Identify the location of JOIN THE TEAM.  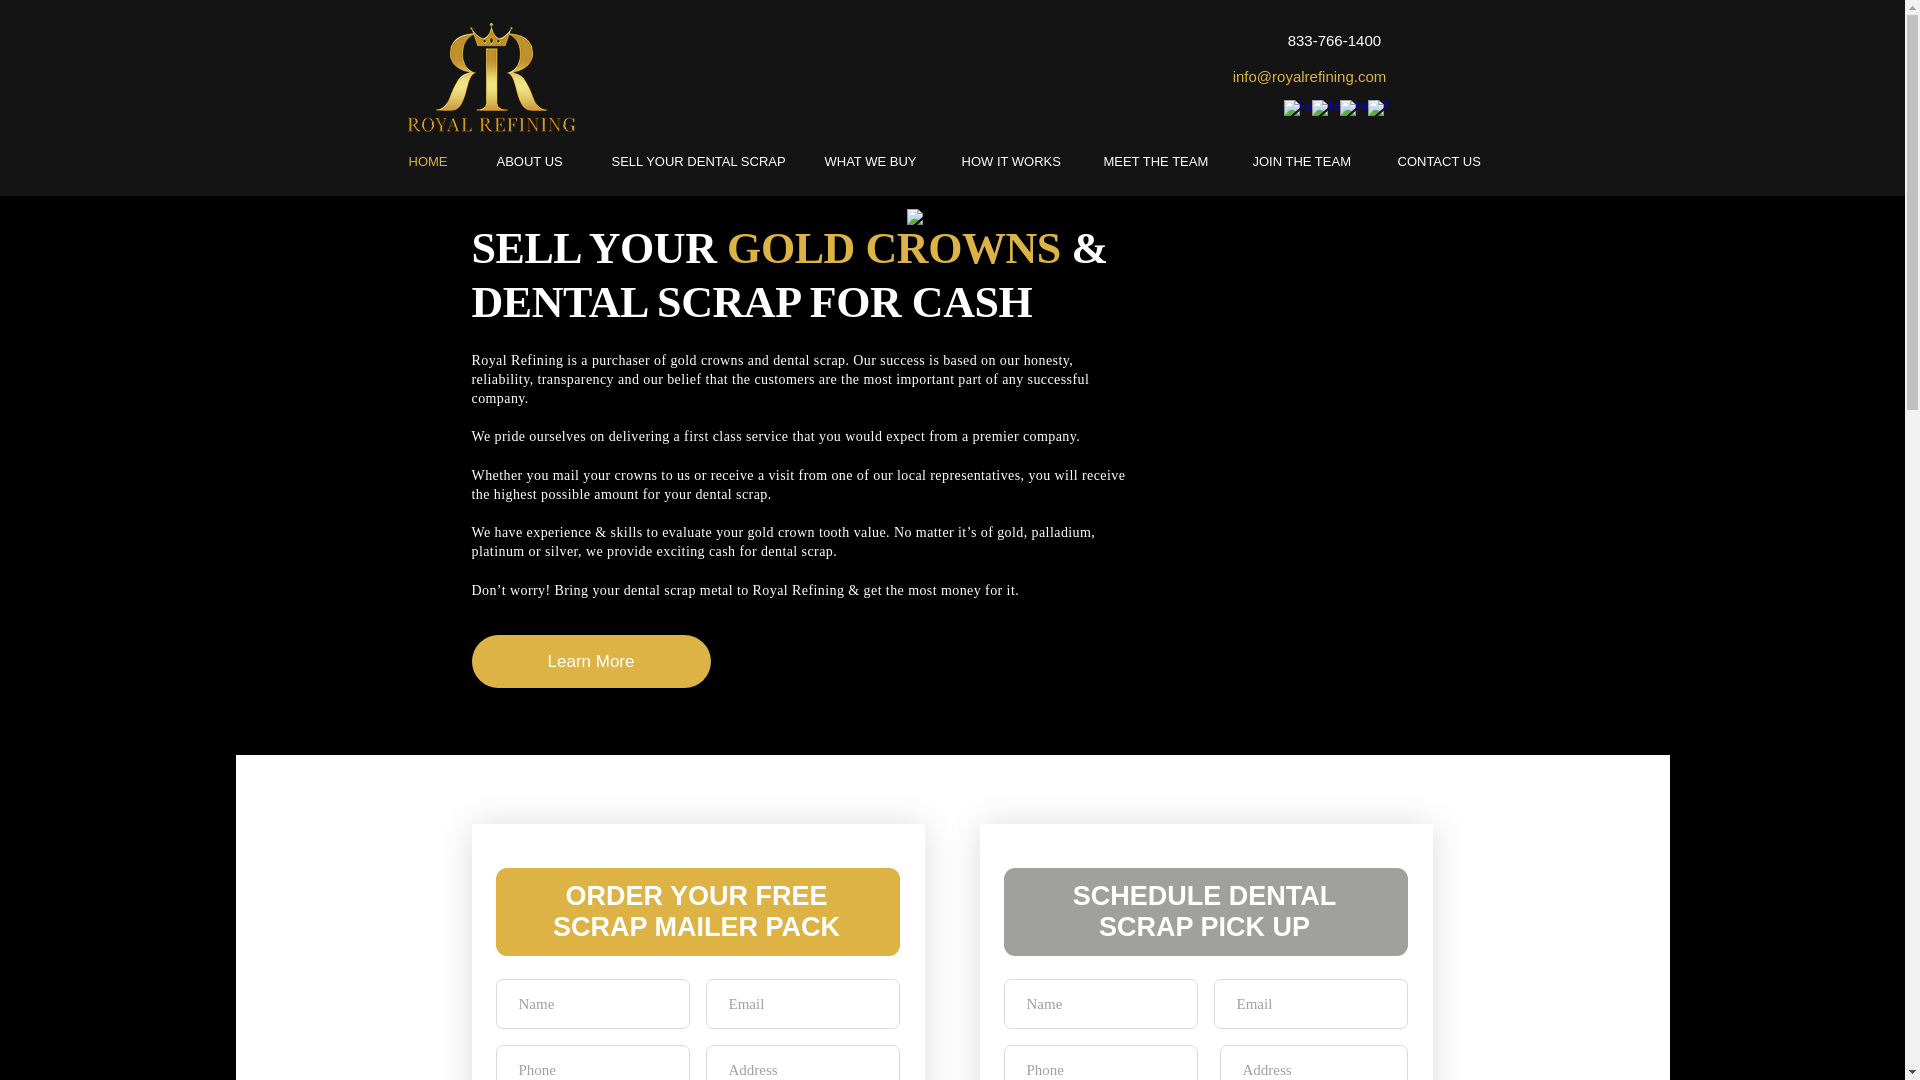
(1310, 161).